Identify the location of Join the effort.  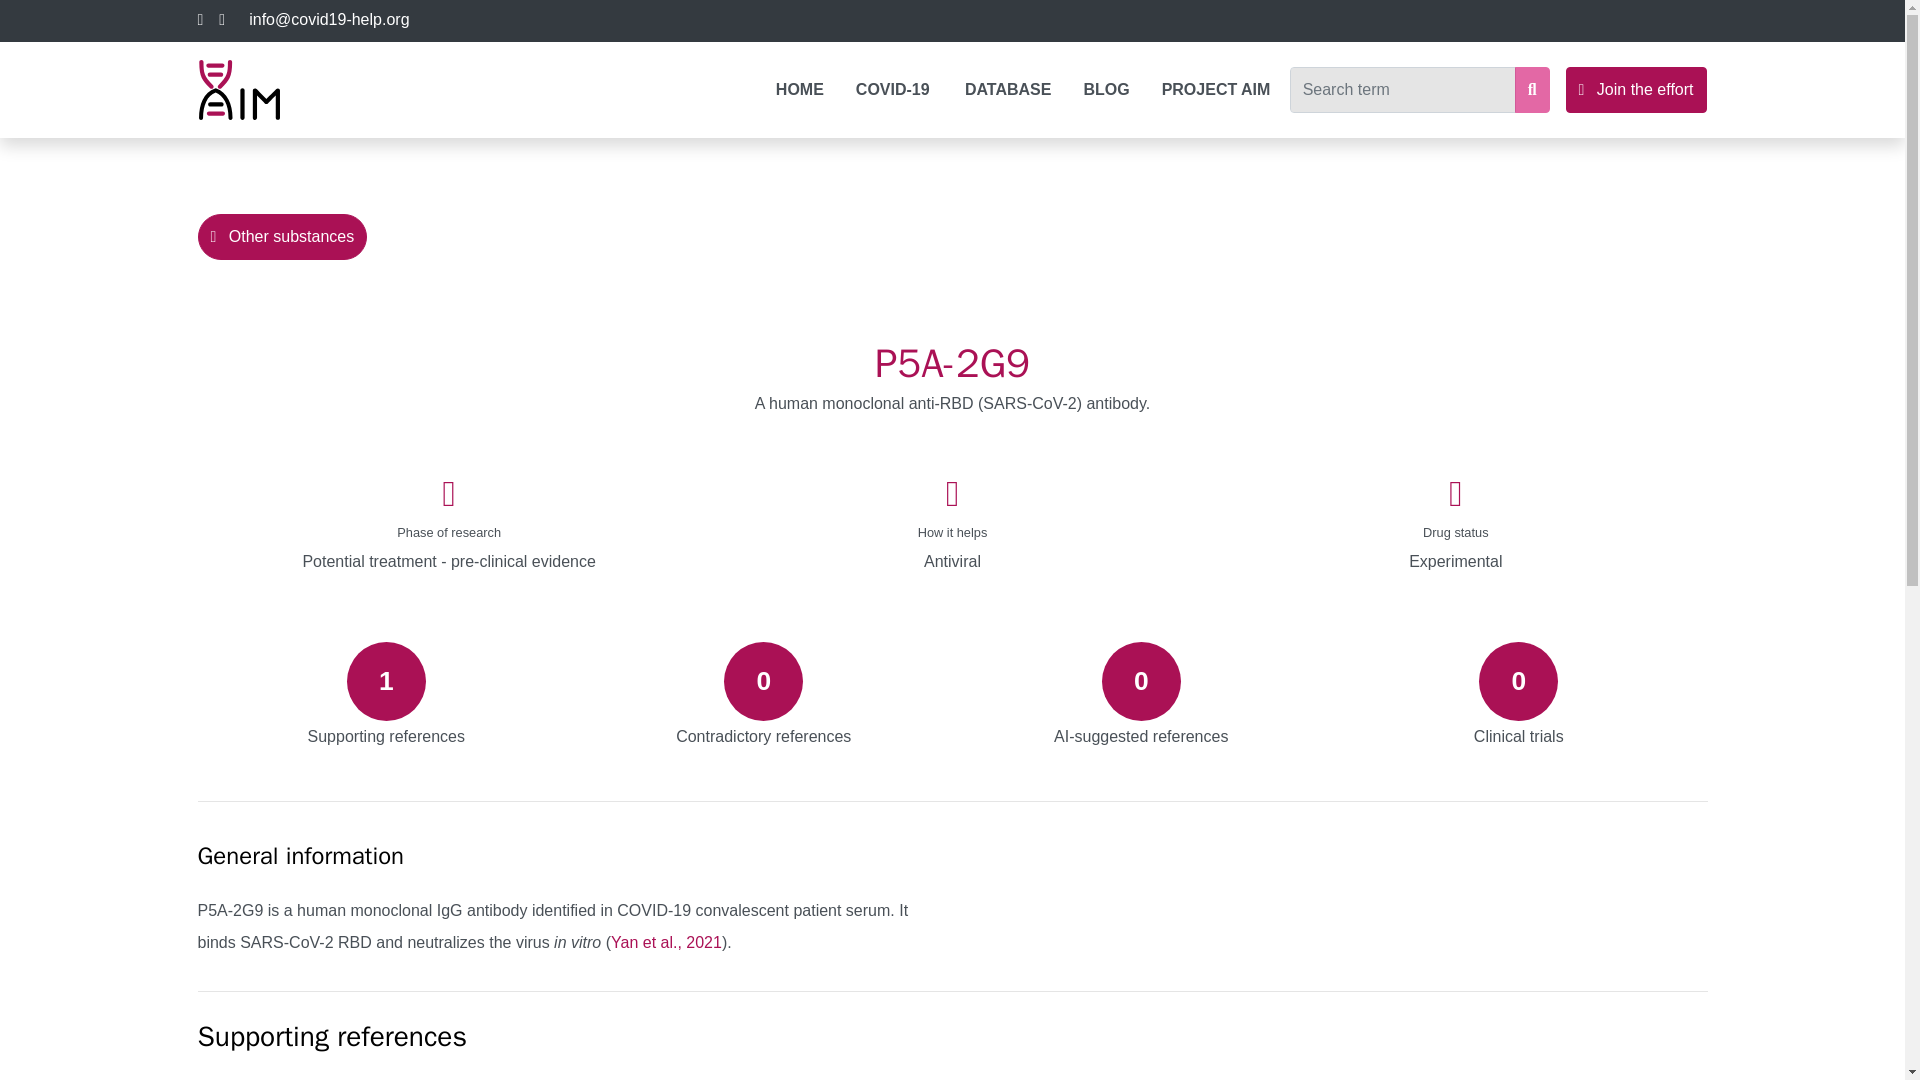
(1636, 90).